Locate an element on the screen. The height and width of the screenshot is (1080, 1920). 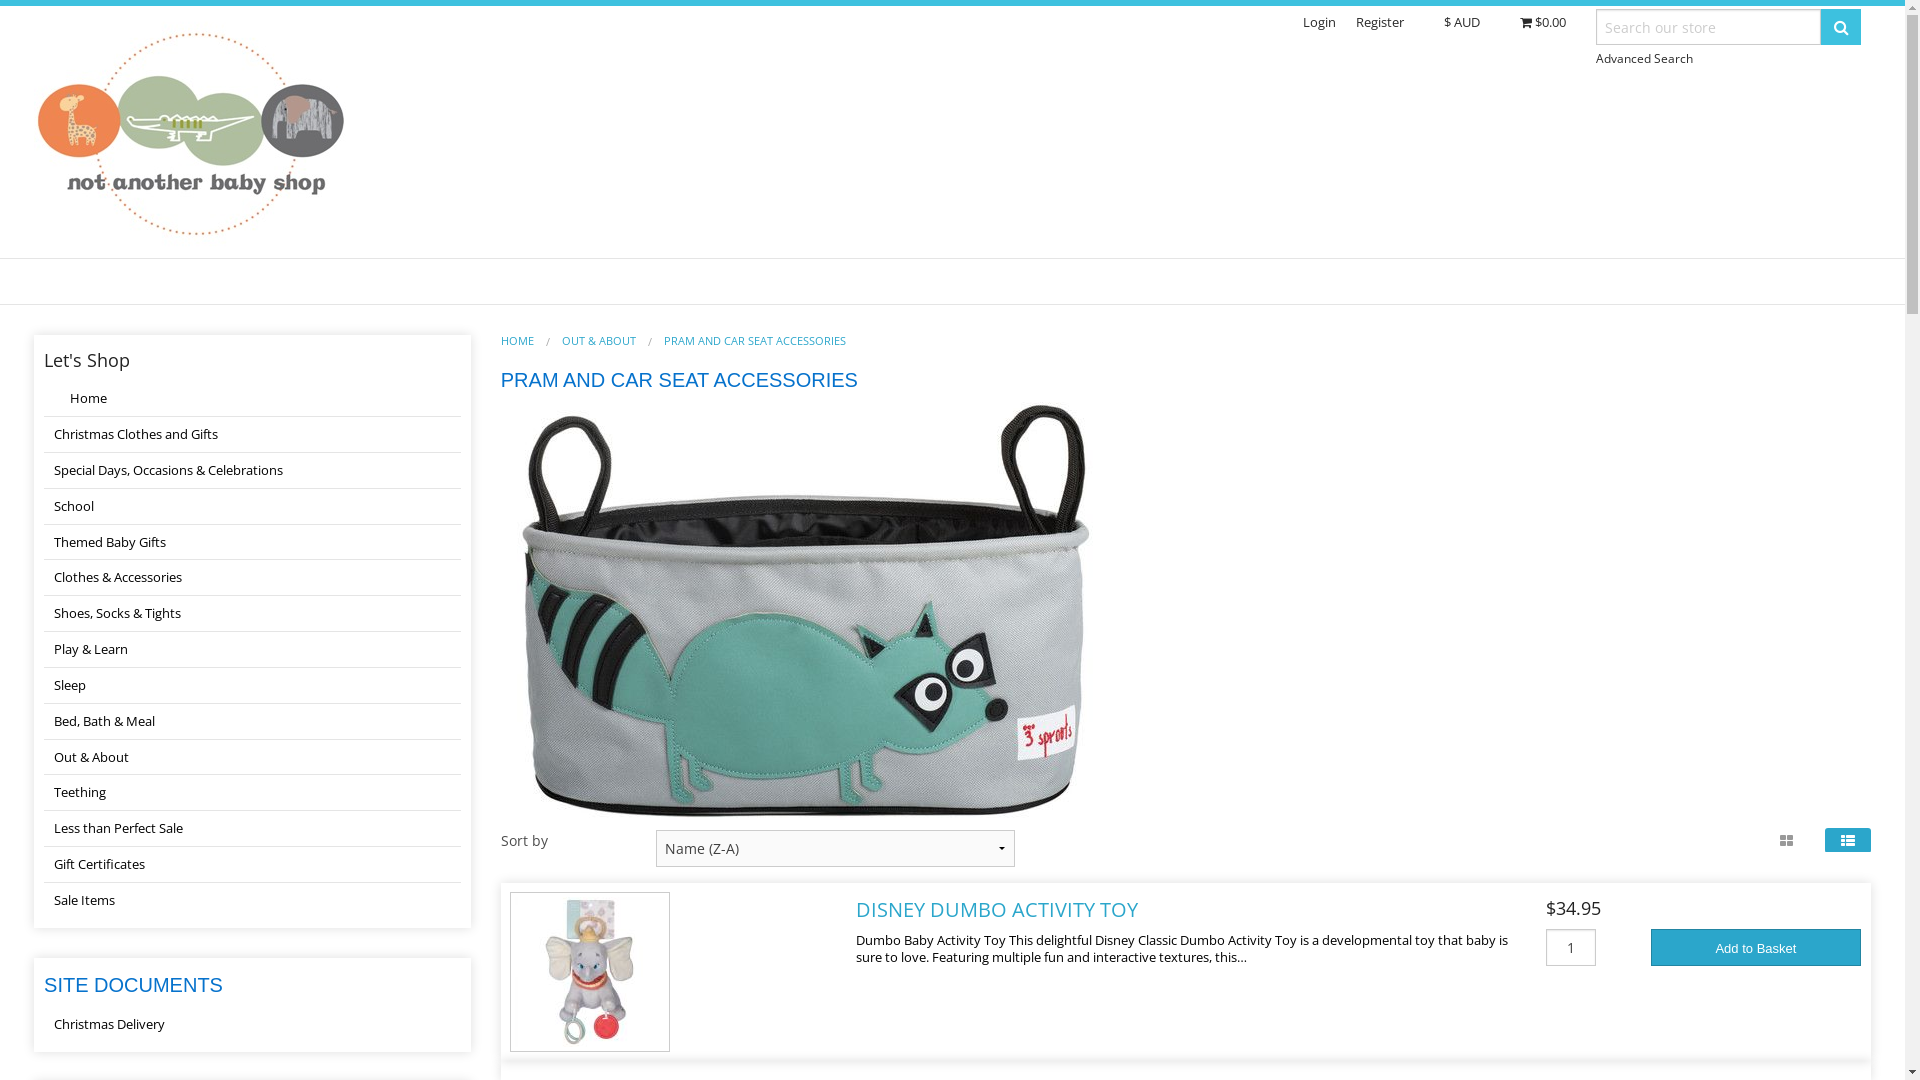
Sale Items is located at coordinates (252, 900).